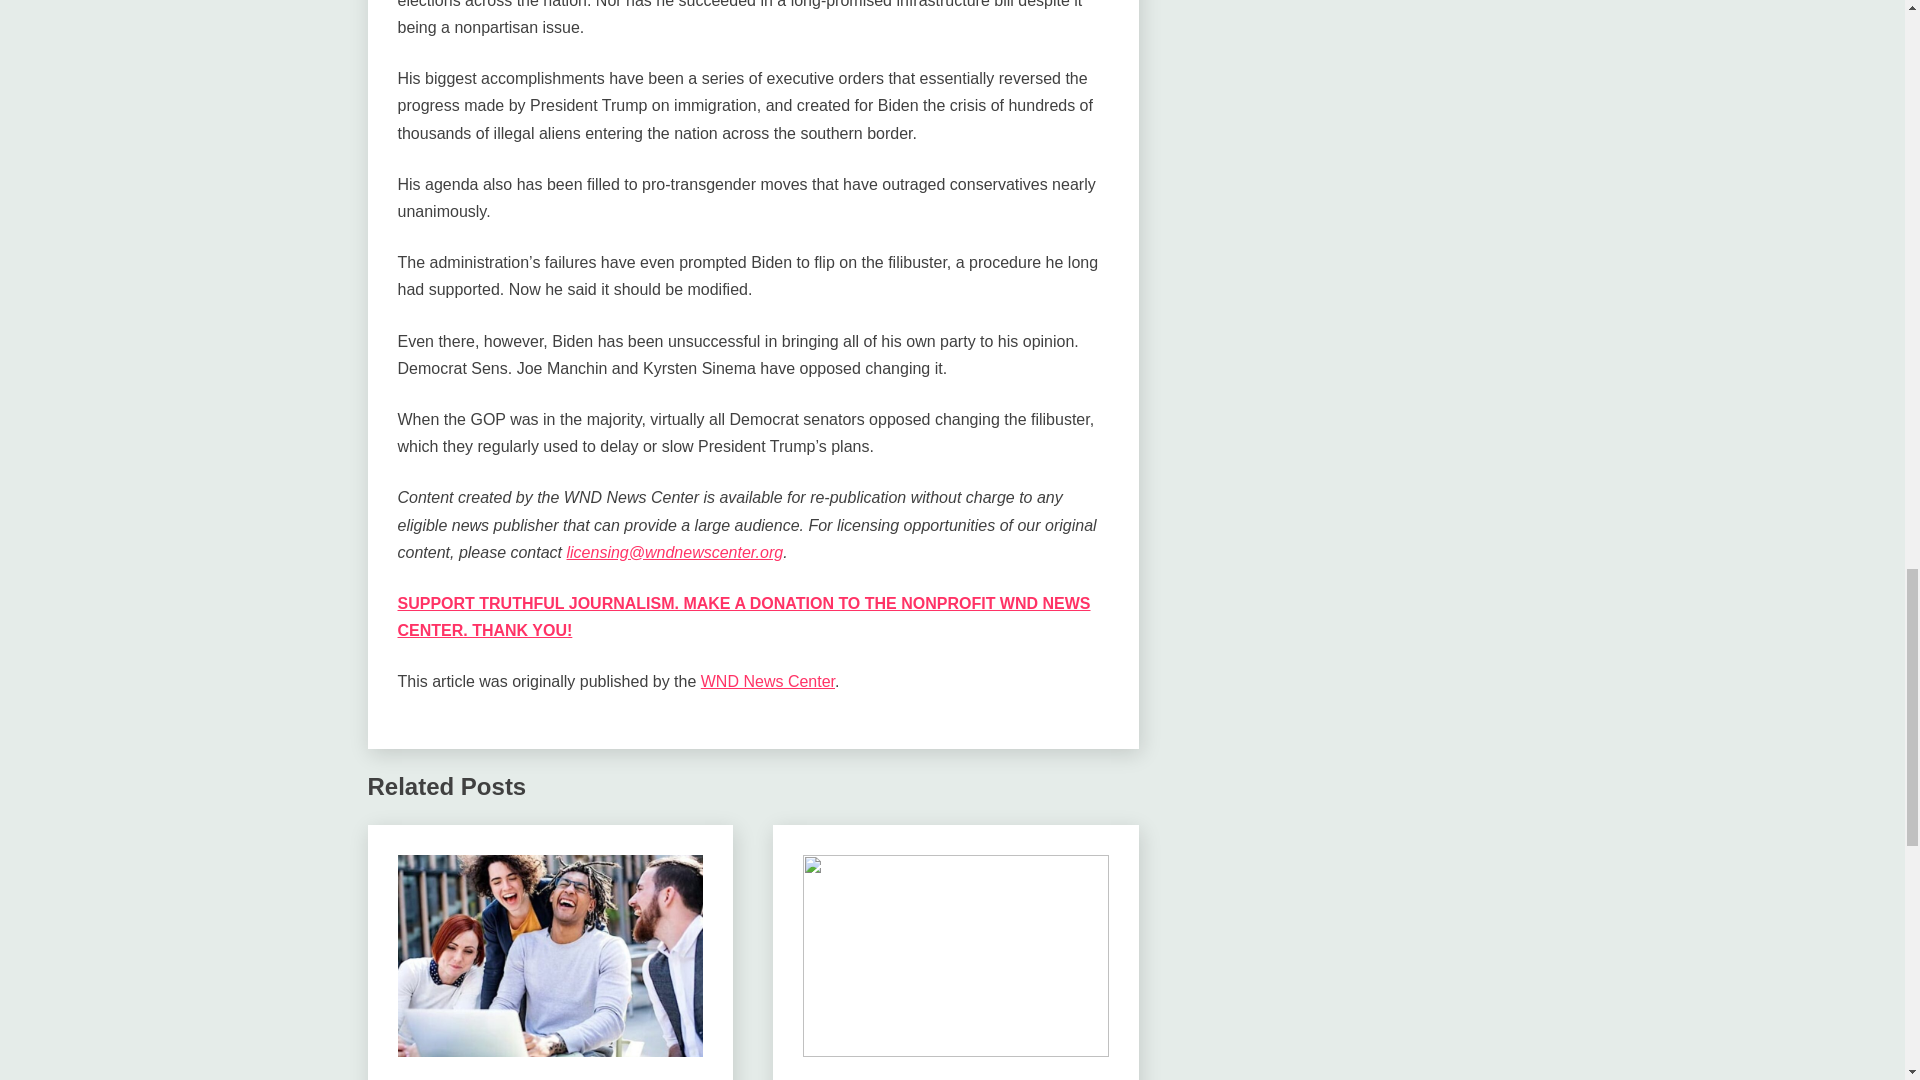  Describe the element at coordinates (768, 681) in the screenshot. I see `WND News Center` at that location.